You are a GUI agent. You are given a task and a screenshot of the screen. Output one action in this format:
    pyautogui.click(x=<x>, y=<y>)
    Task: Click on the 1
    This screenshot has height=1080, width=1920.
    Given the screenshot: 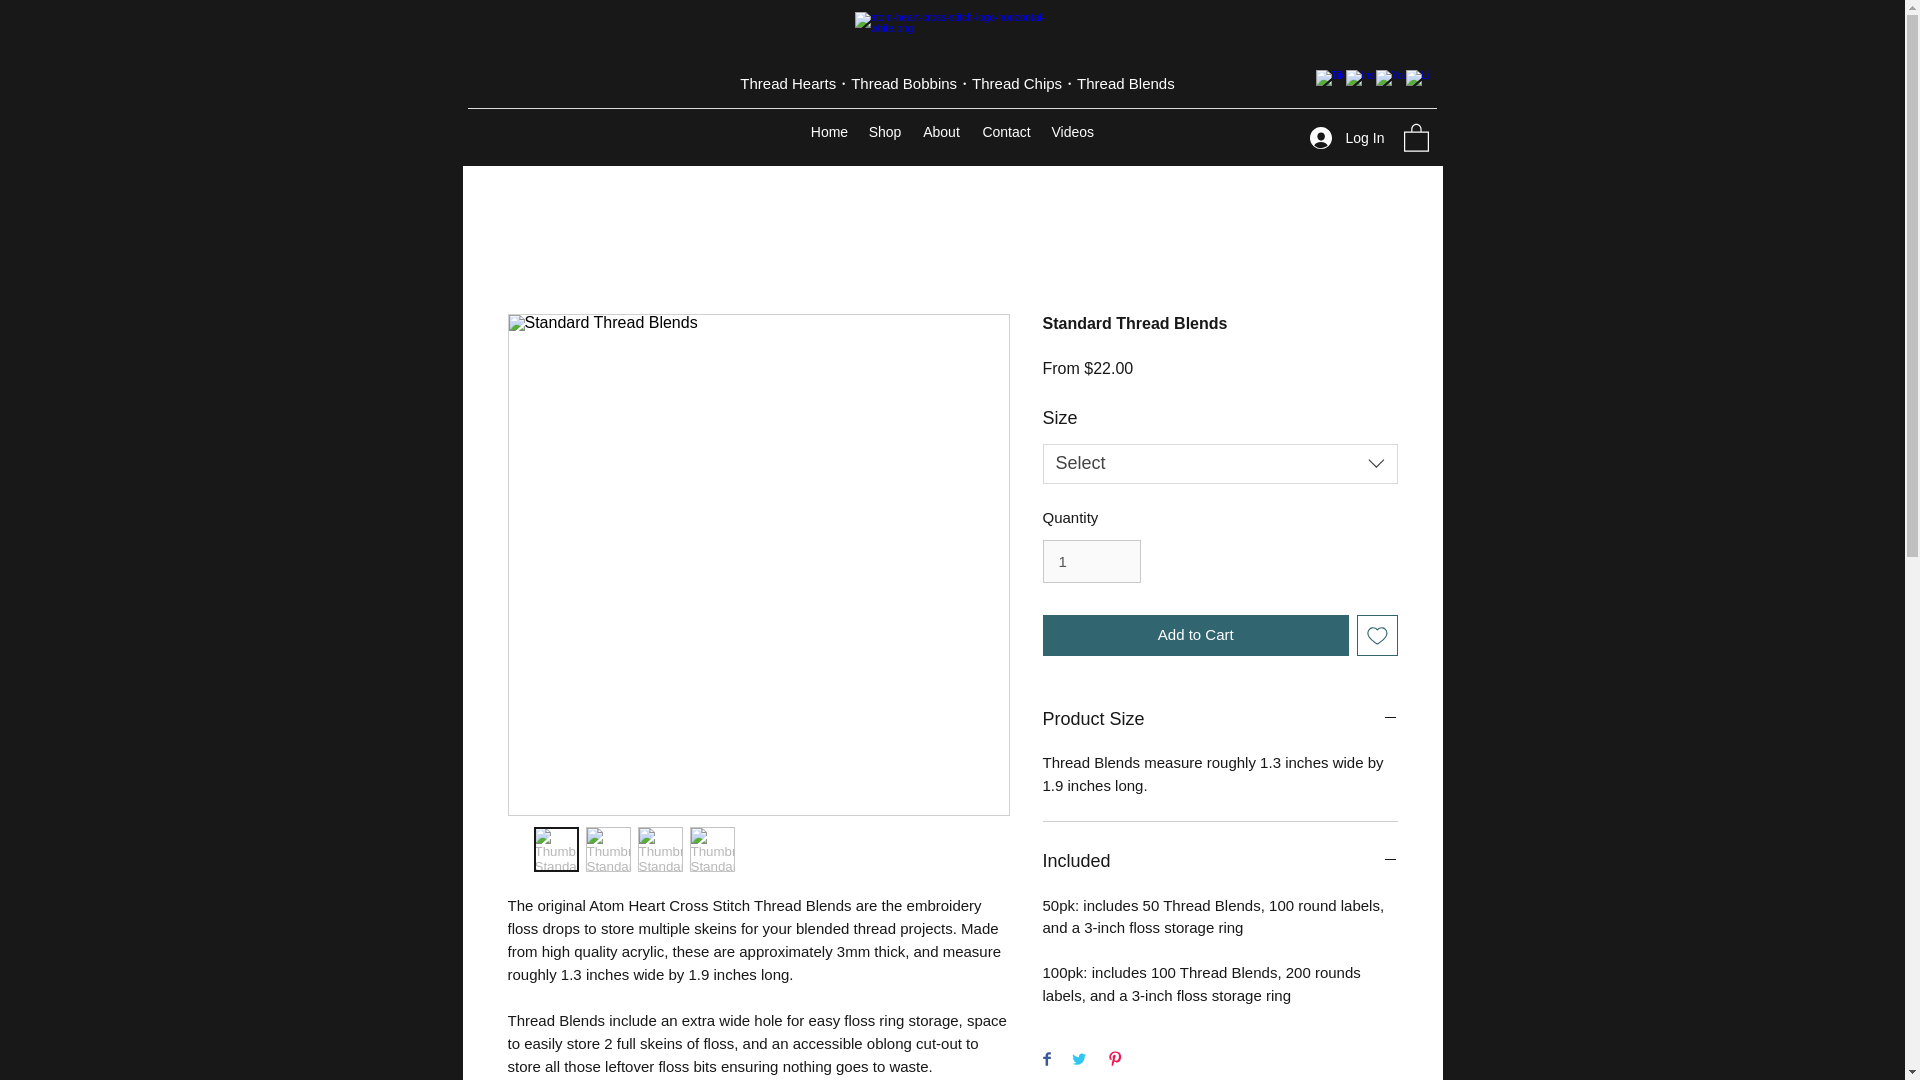 What is the action you would take?
    pyautogui.click(x=1091, y=562)
    